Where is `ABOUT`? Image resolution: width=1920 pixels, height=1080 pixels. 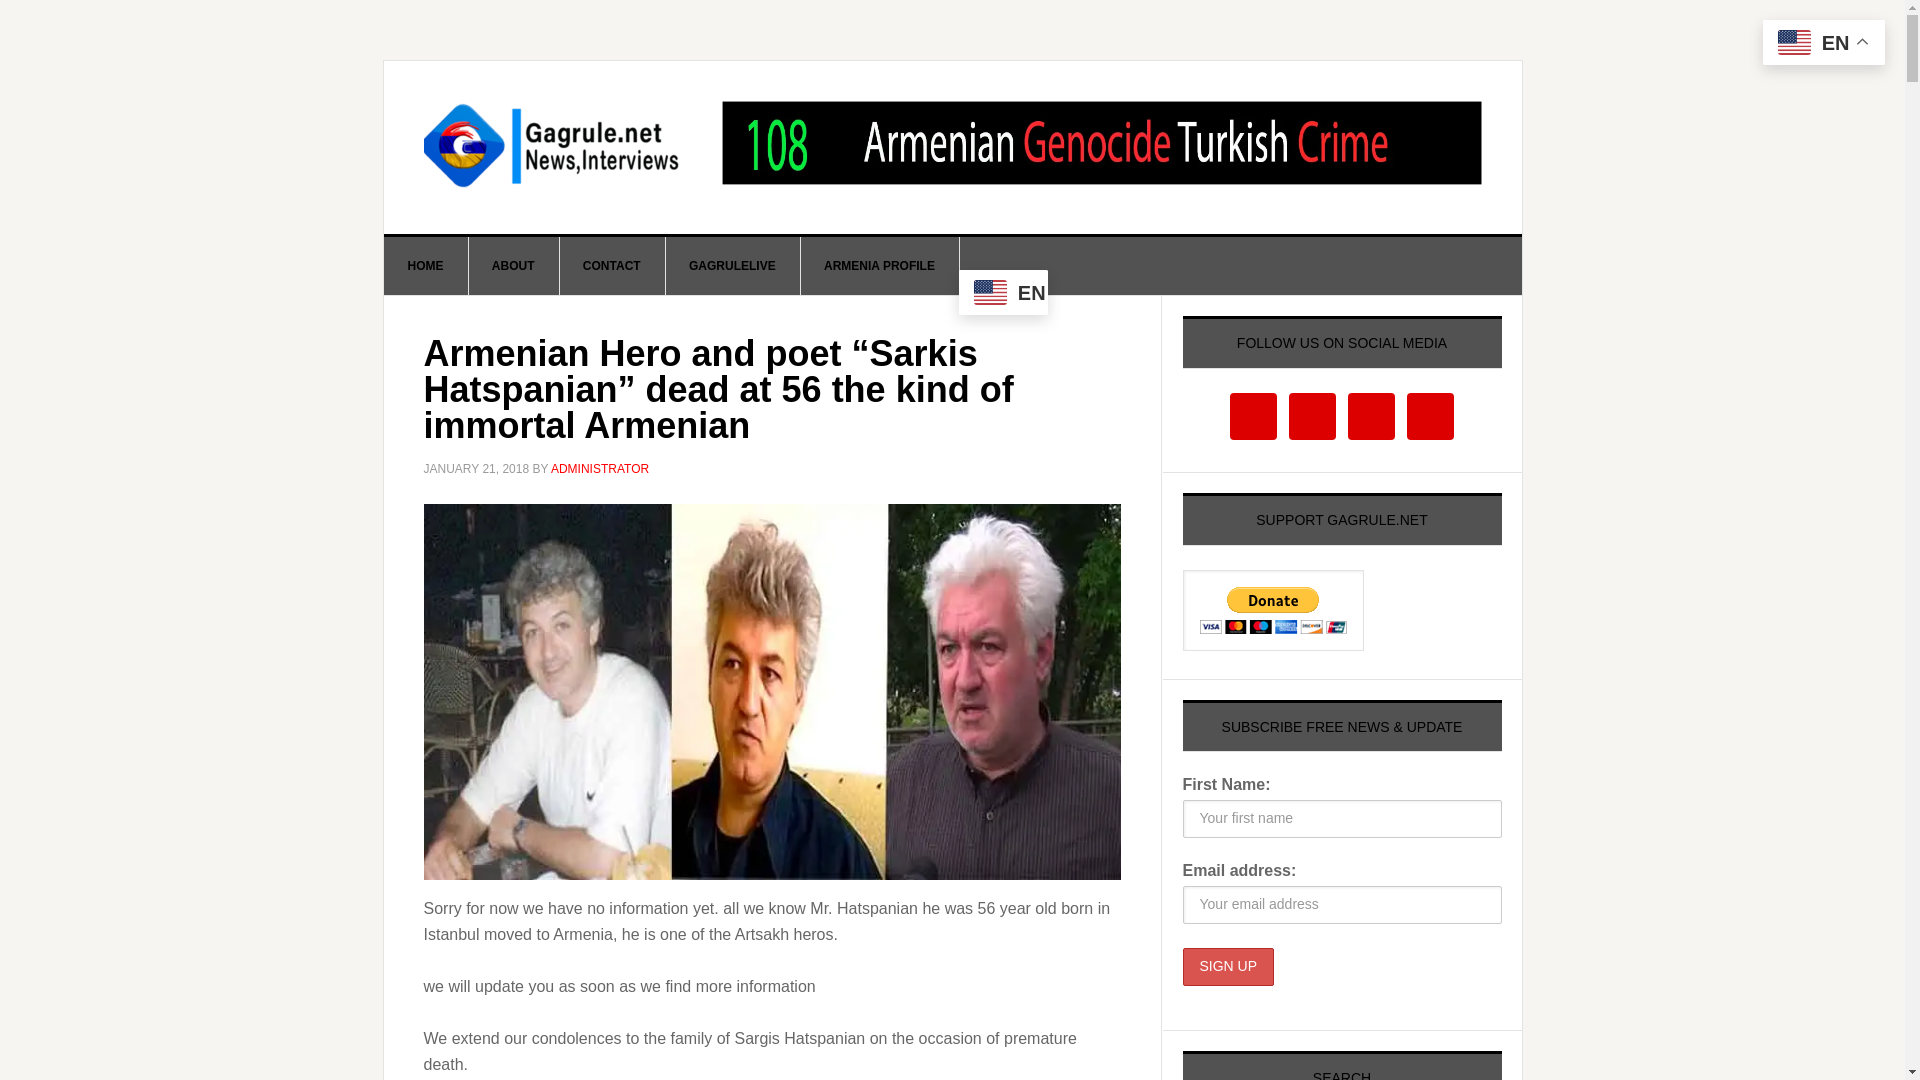 ABOUT is located at coordinates (514, 265).